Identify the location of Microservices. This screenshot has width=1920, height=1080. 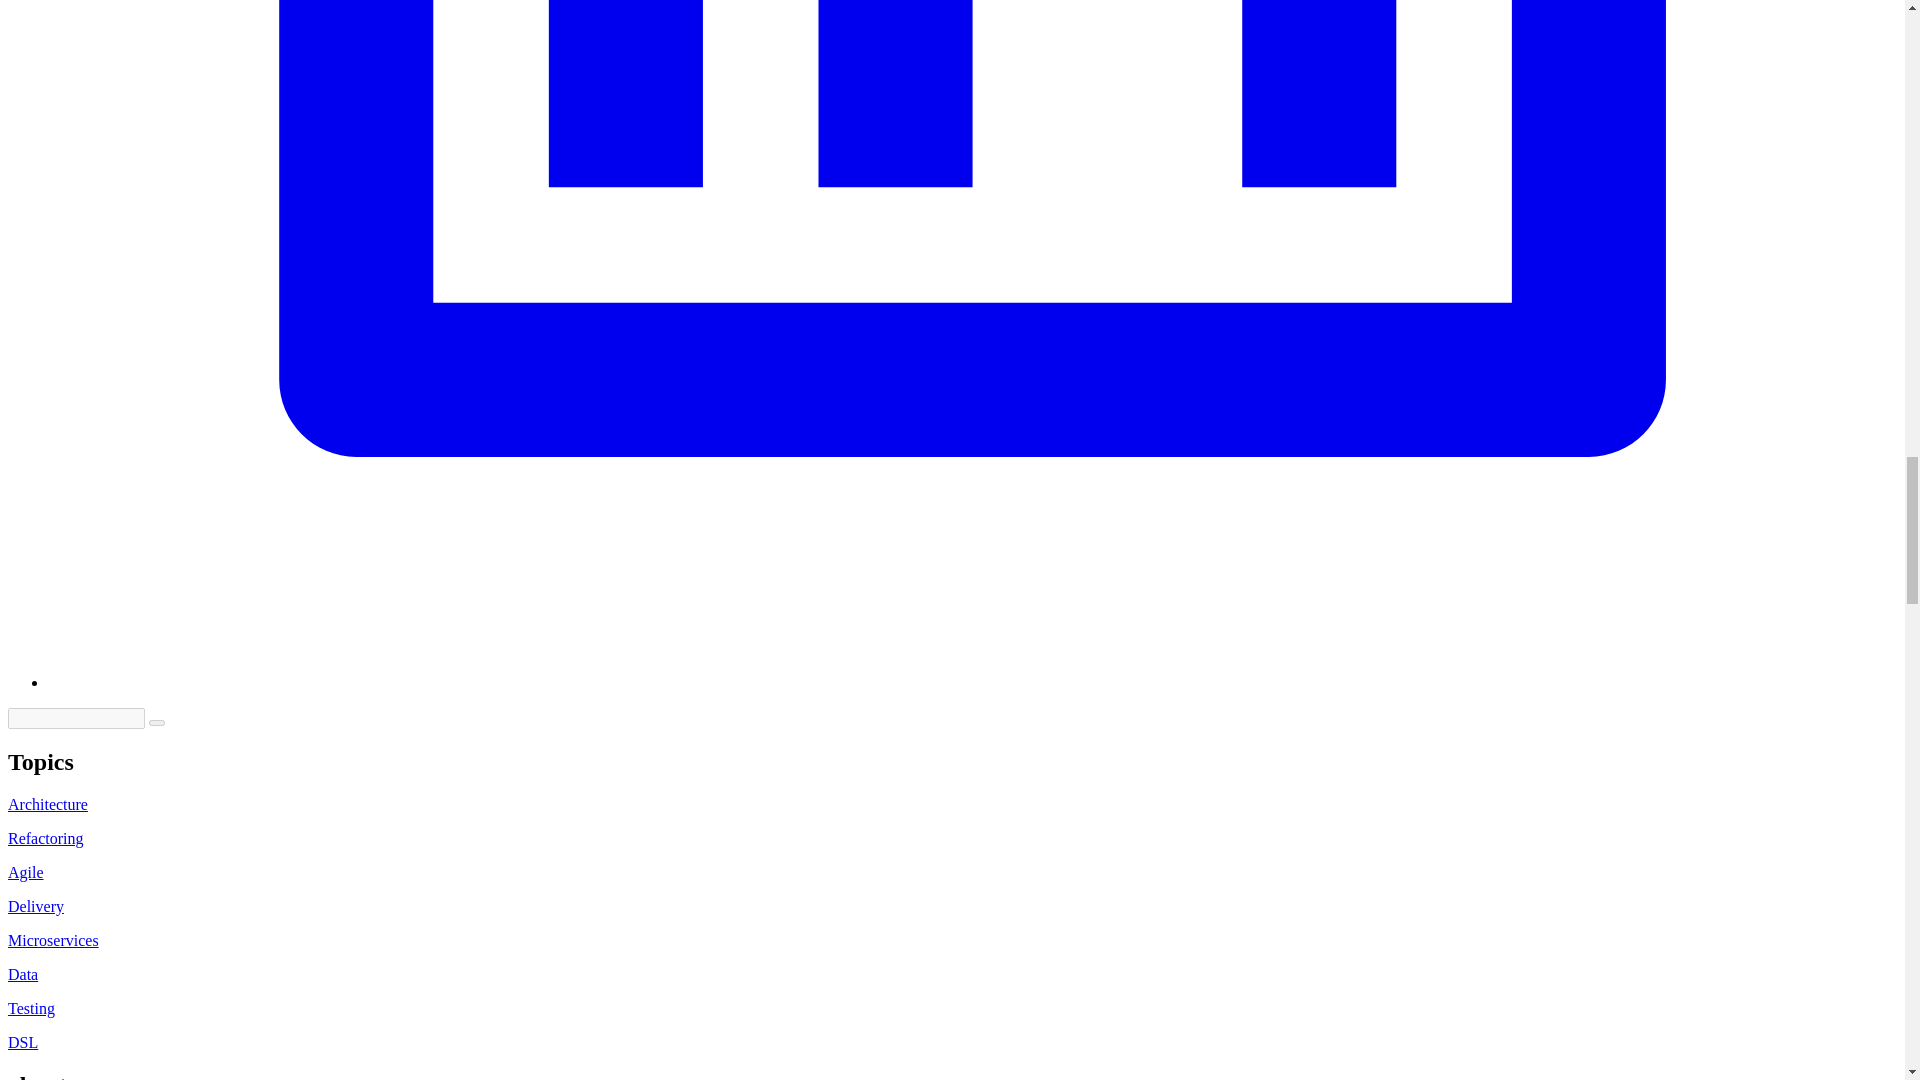
(53, 940).